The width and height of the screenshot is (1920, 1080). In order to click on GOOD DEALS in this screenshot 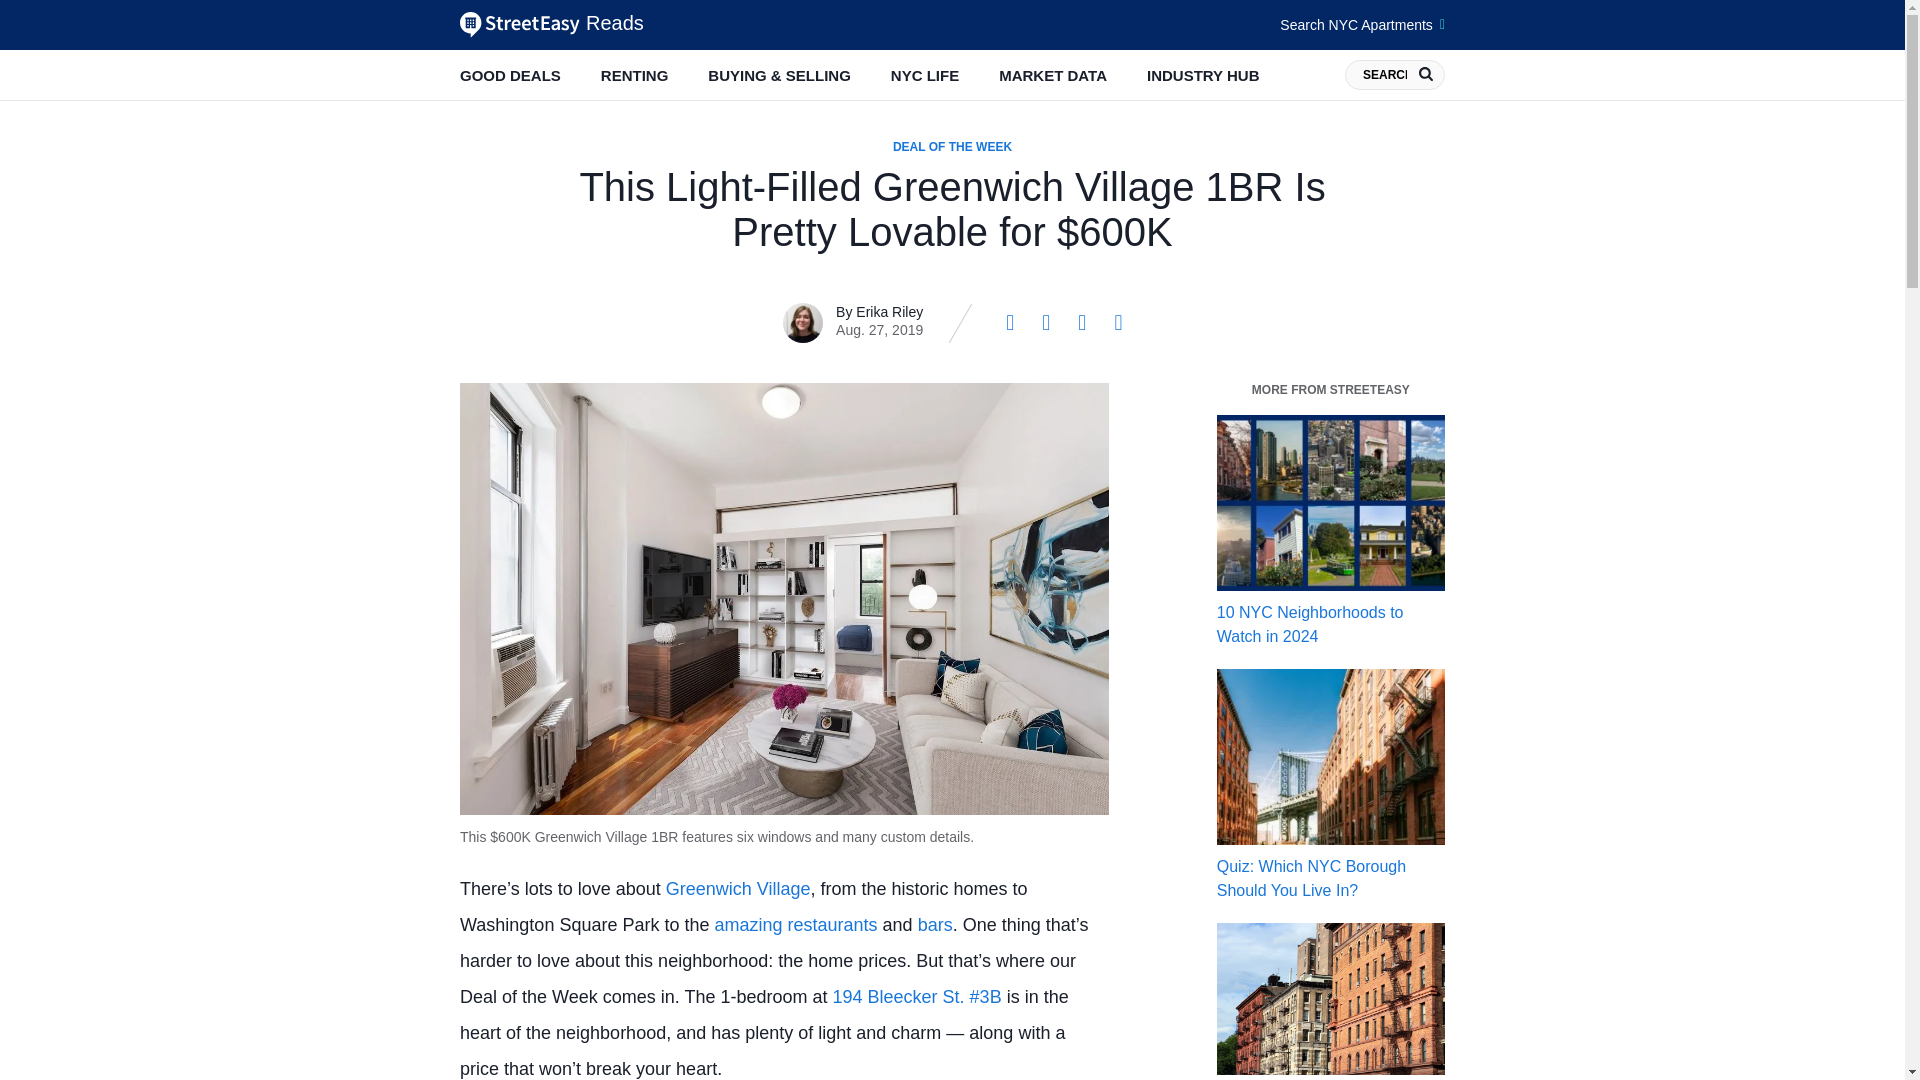, I will do `click(510, 75)`.